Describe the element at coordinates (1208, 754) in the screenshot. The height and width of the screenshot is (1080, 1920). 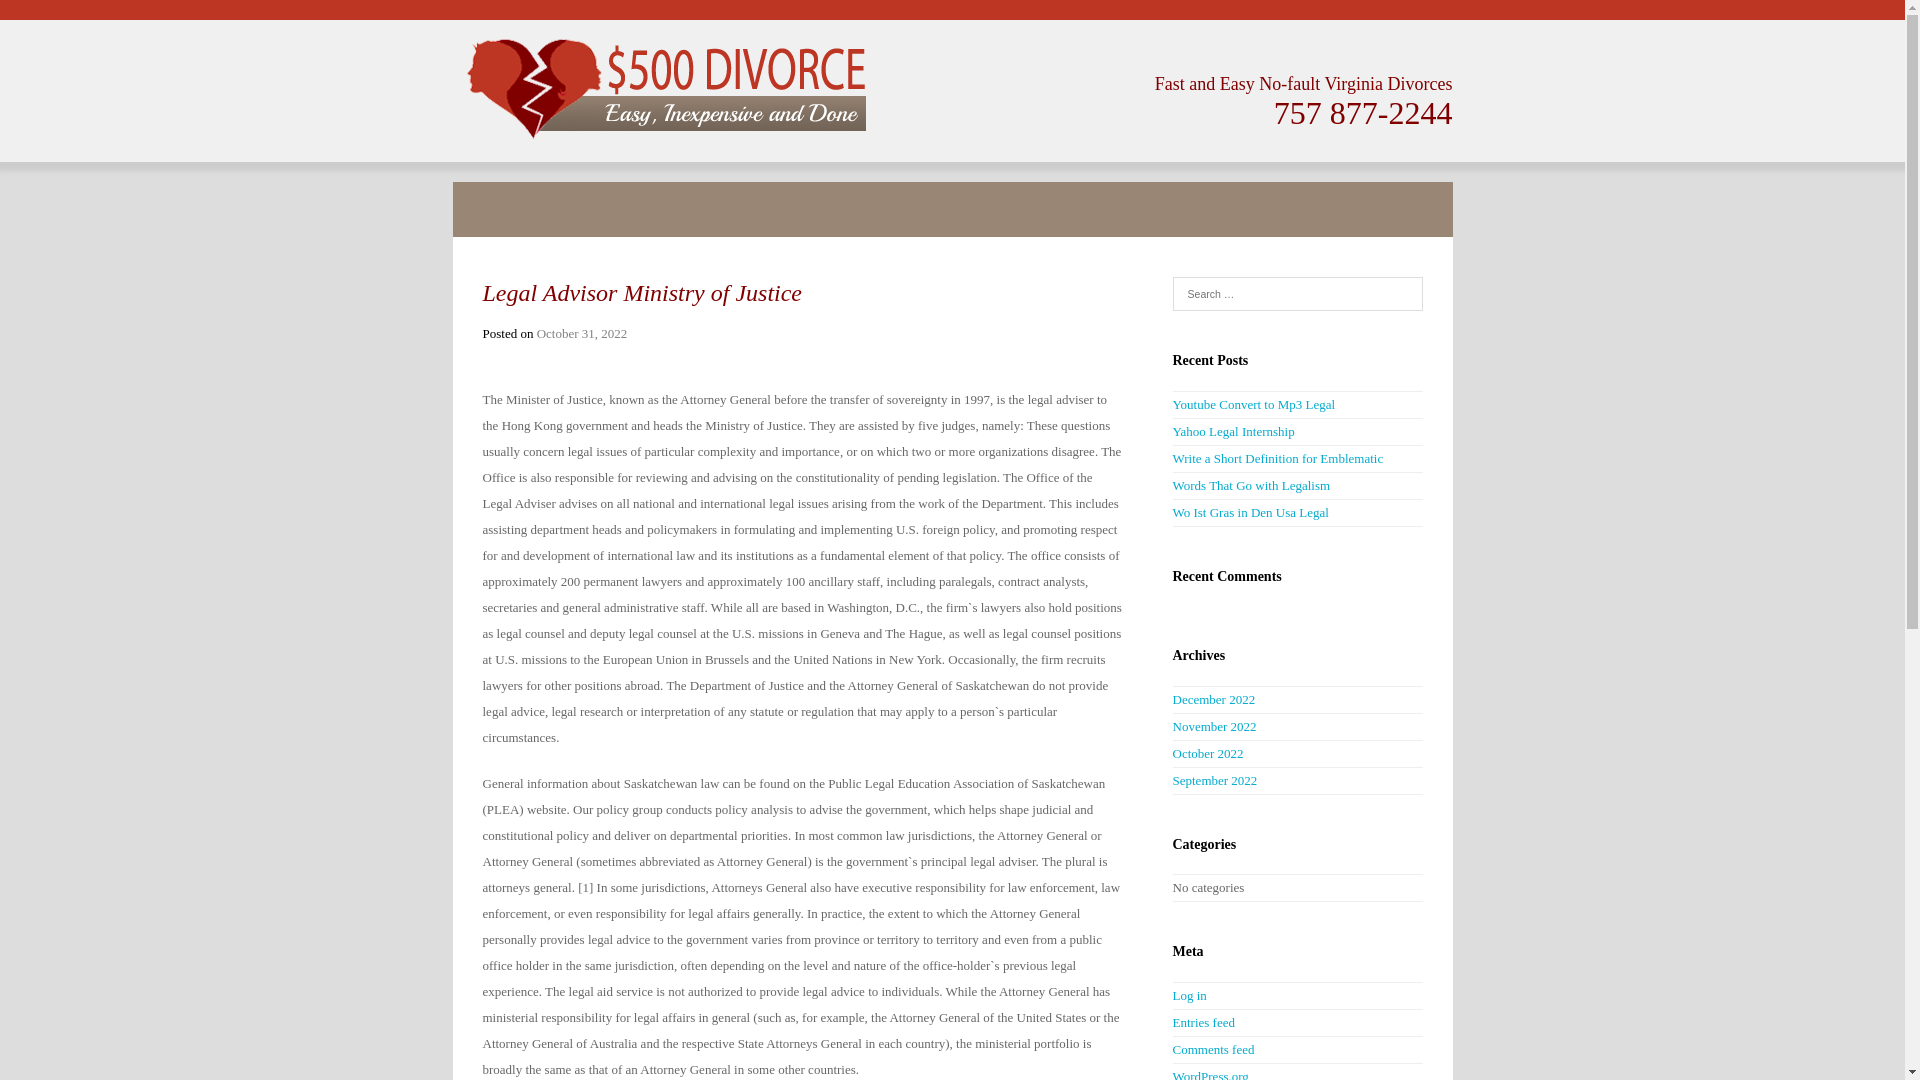
I see `October 2022` at that location.